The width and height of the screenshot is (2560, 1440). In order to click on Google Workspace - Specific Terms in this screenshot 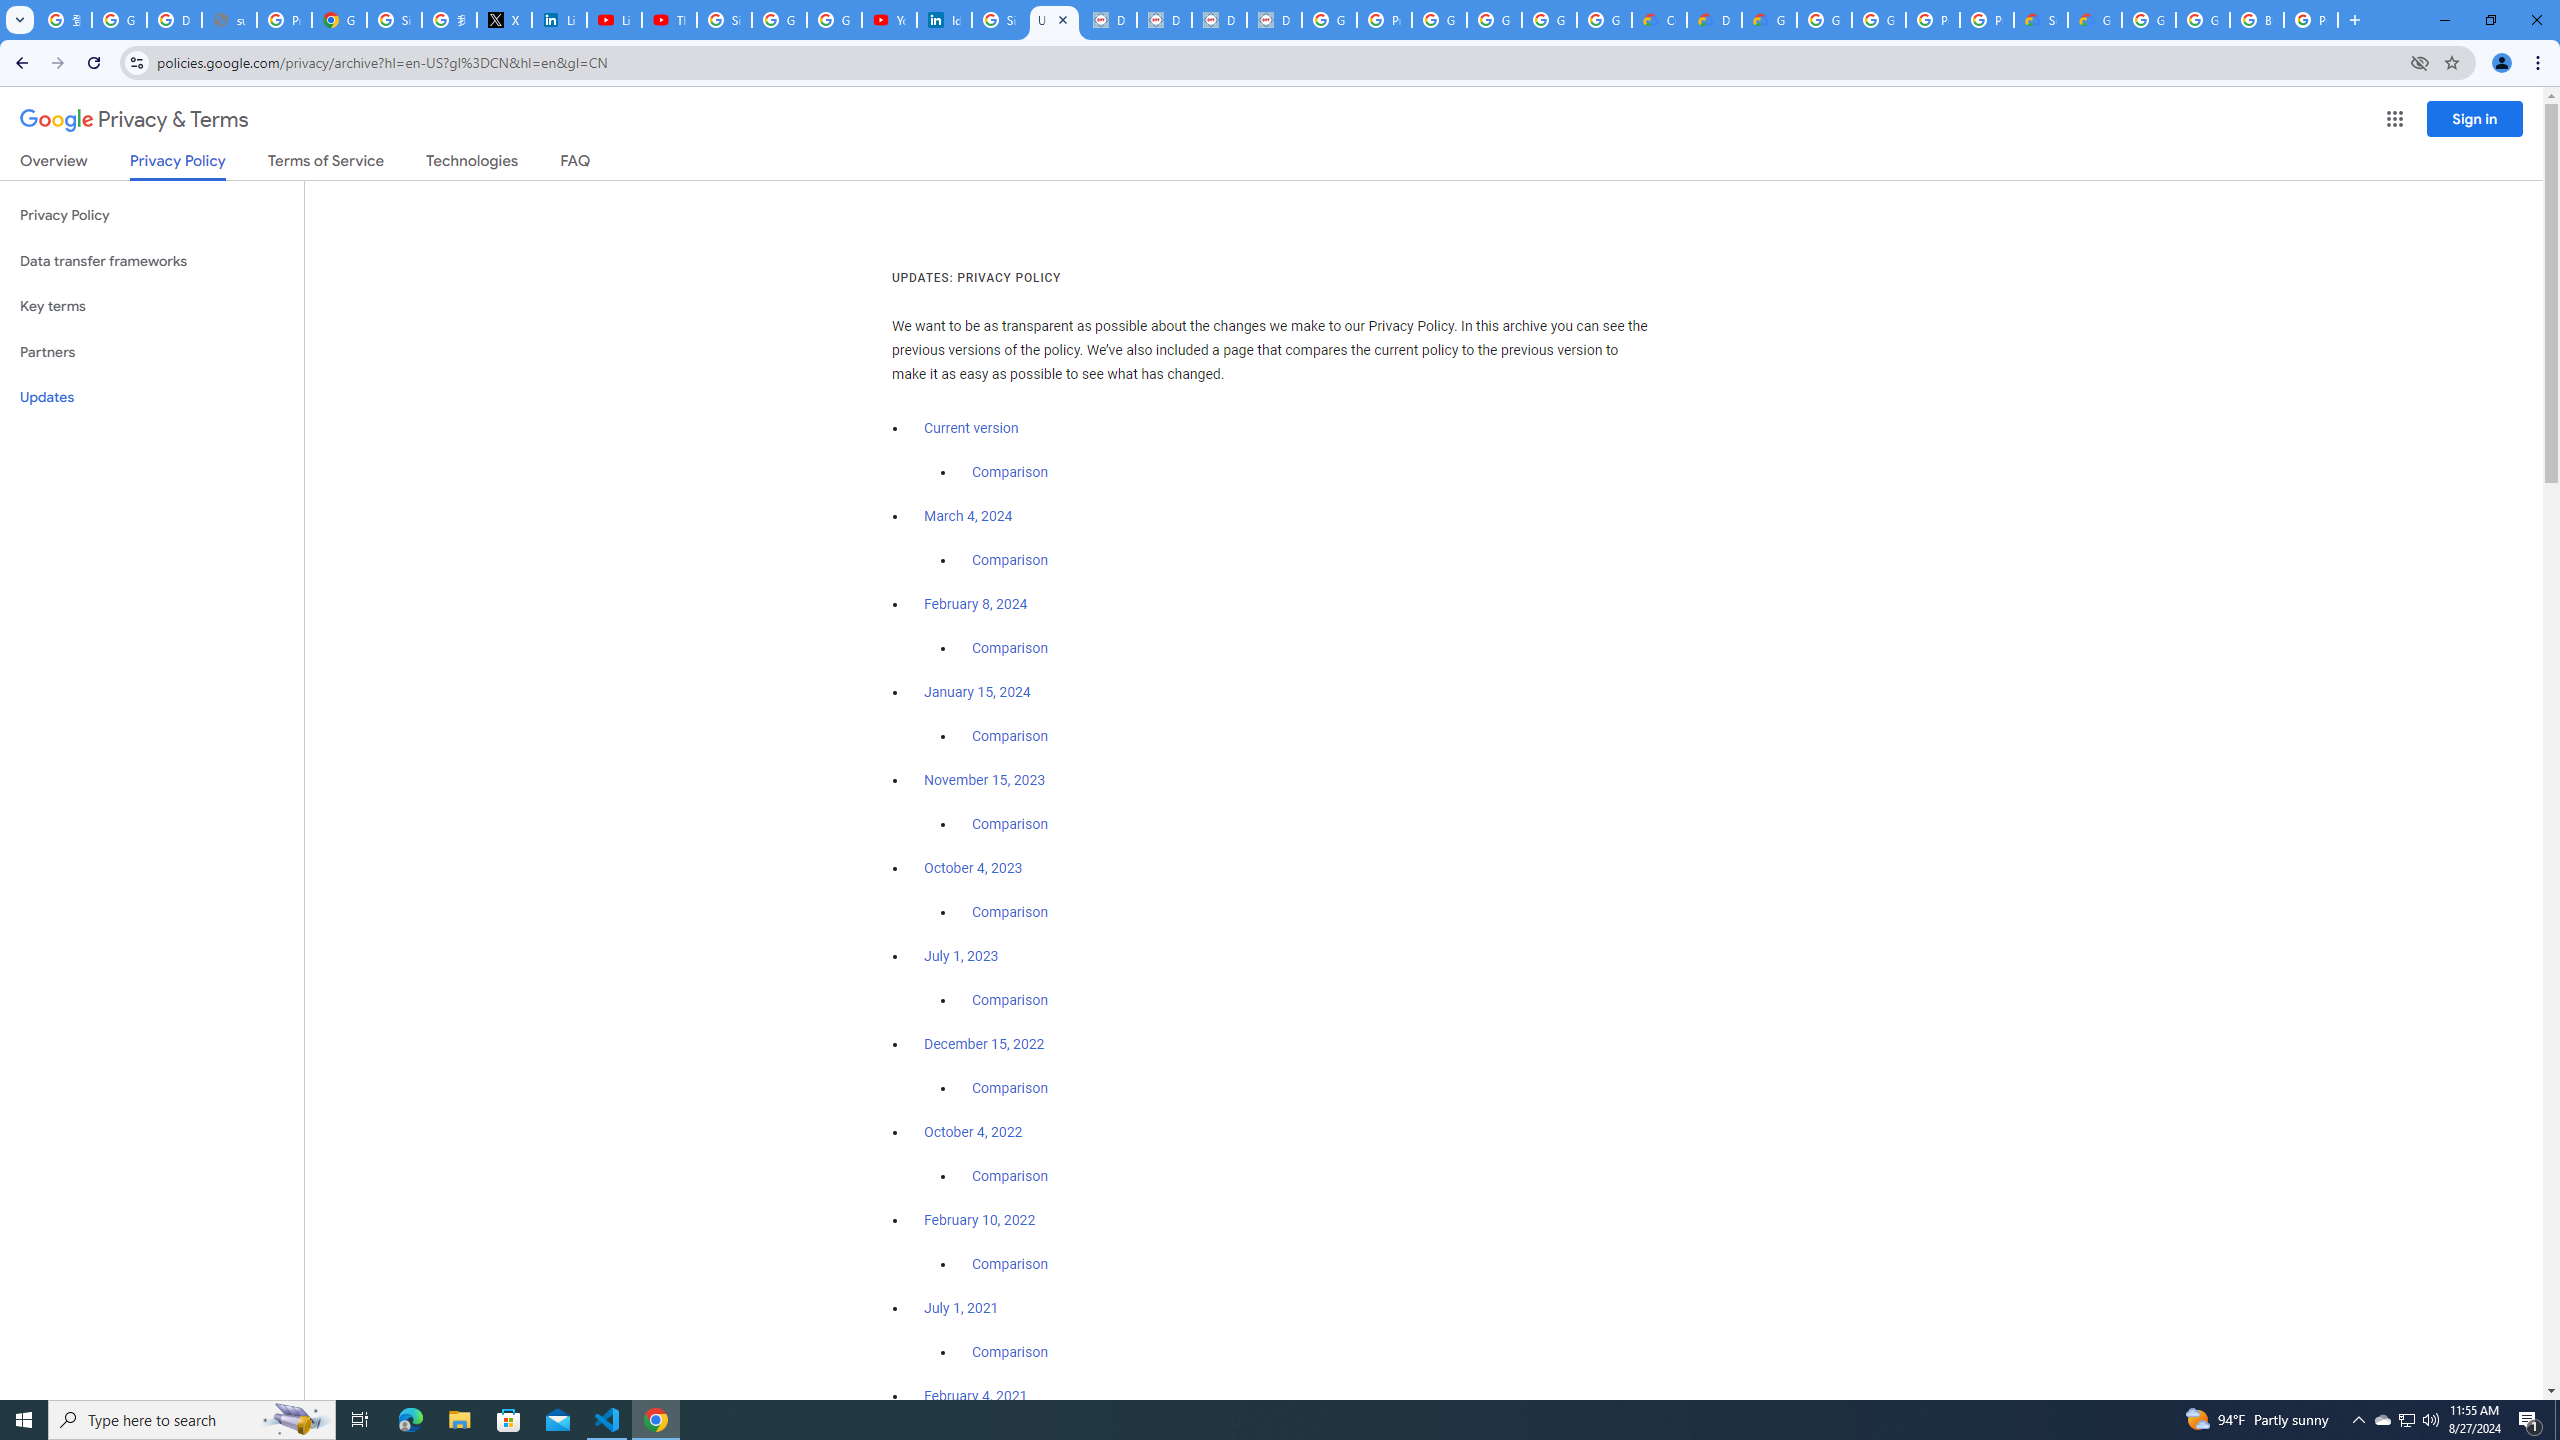, I will do `click(1603, 20)`.